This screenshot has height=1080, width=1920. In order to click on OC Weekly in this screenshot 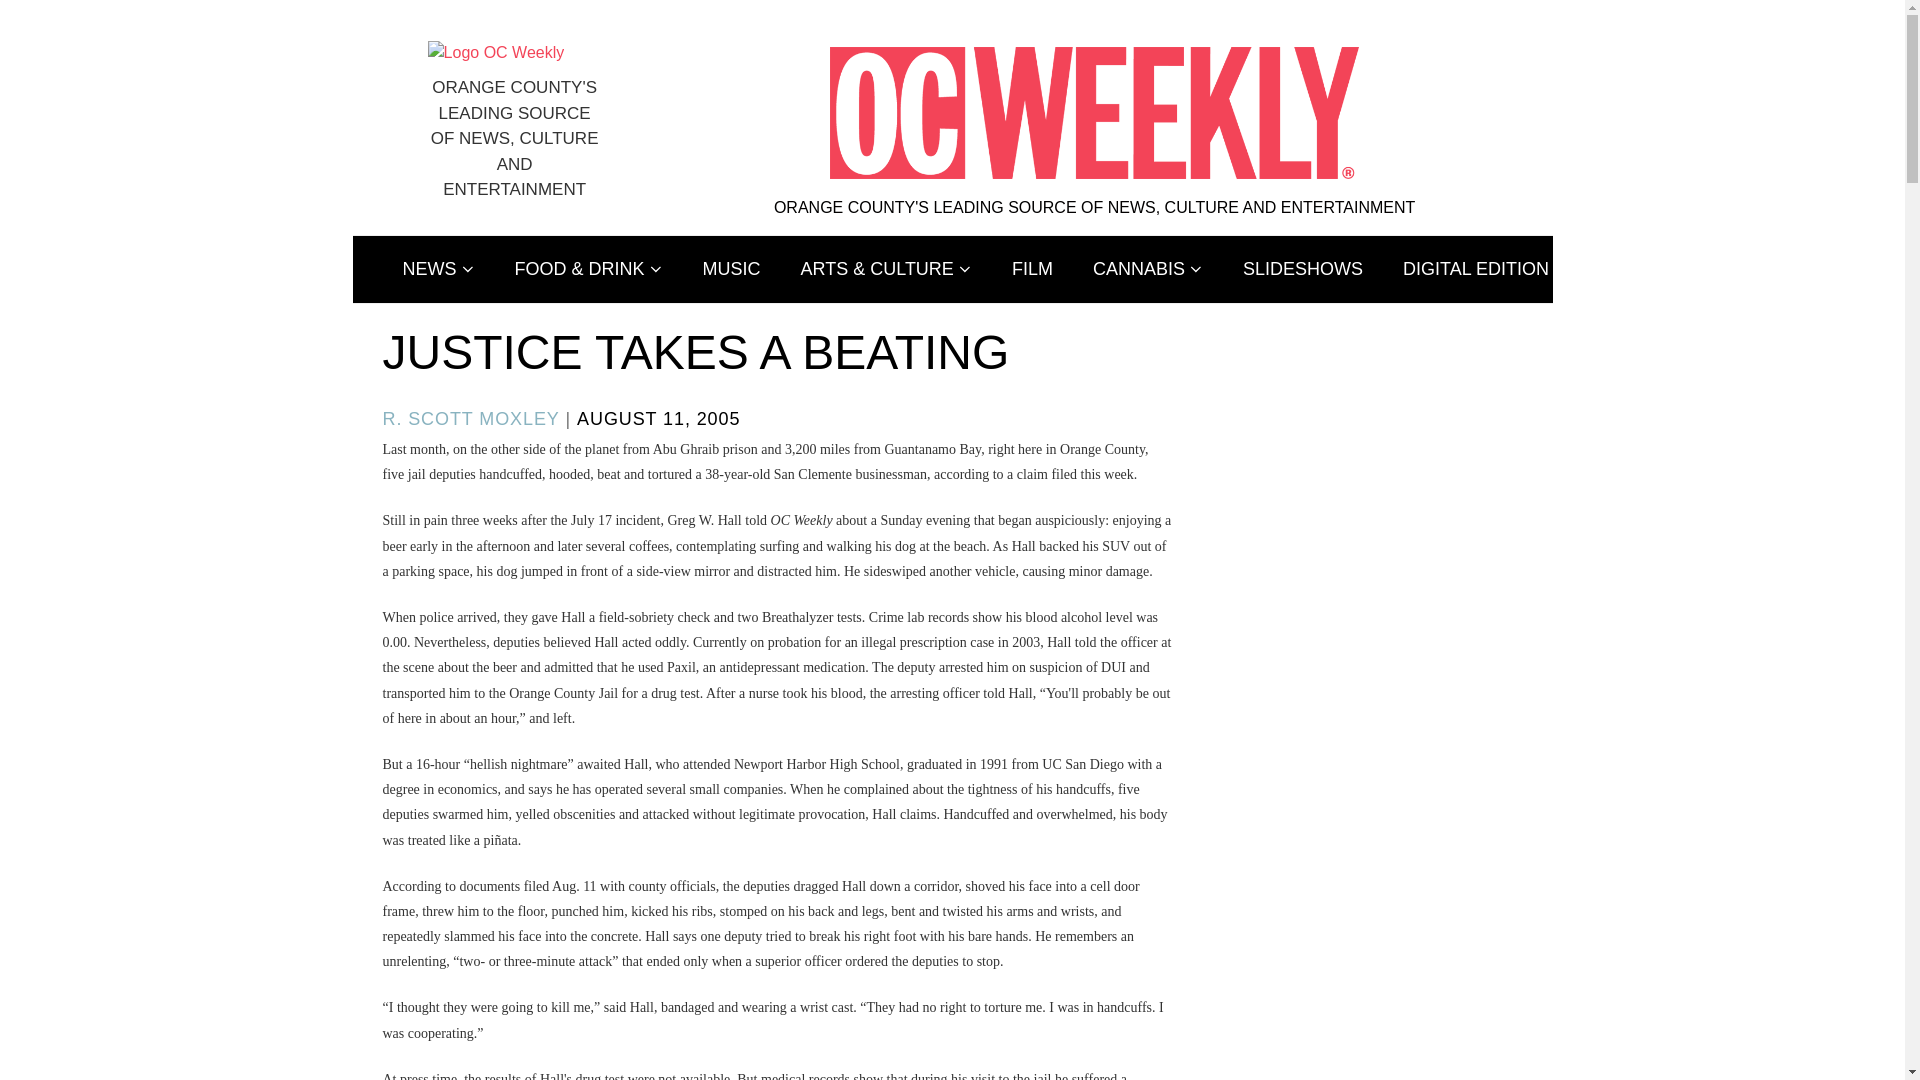, I will do `click(496, 52)`.